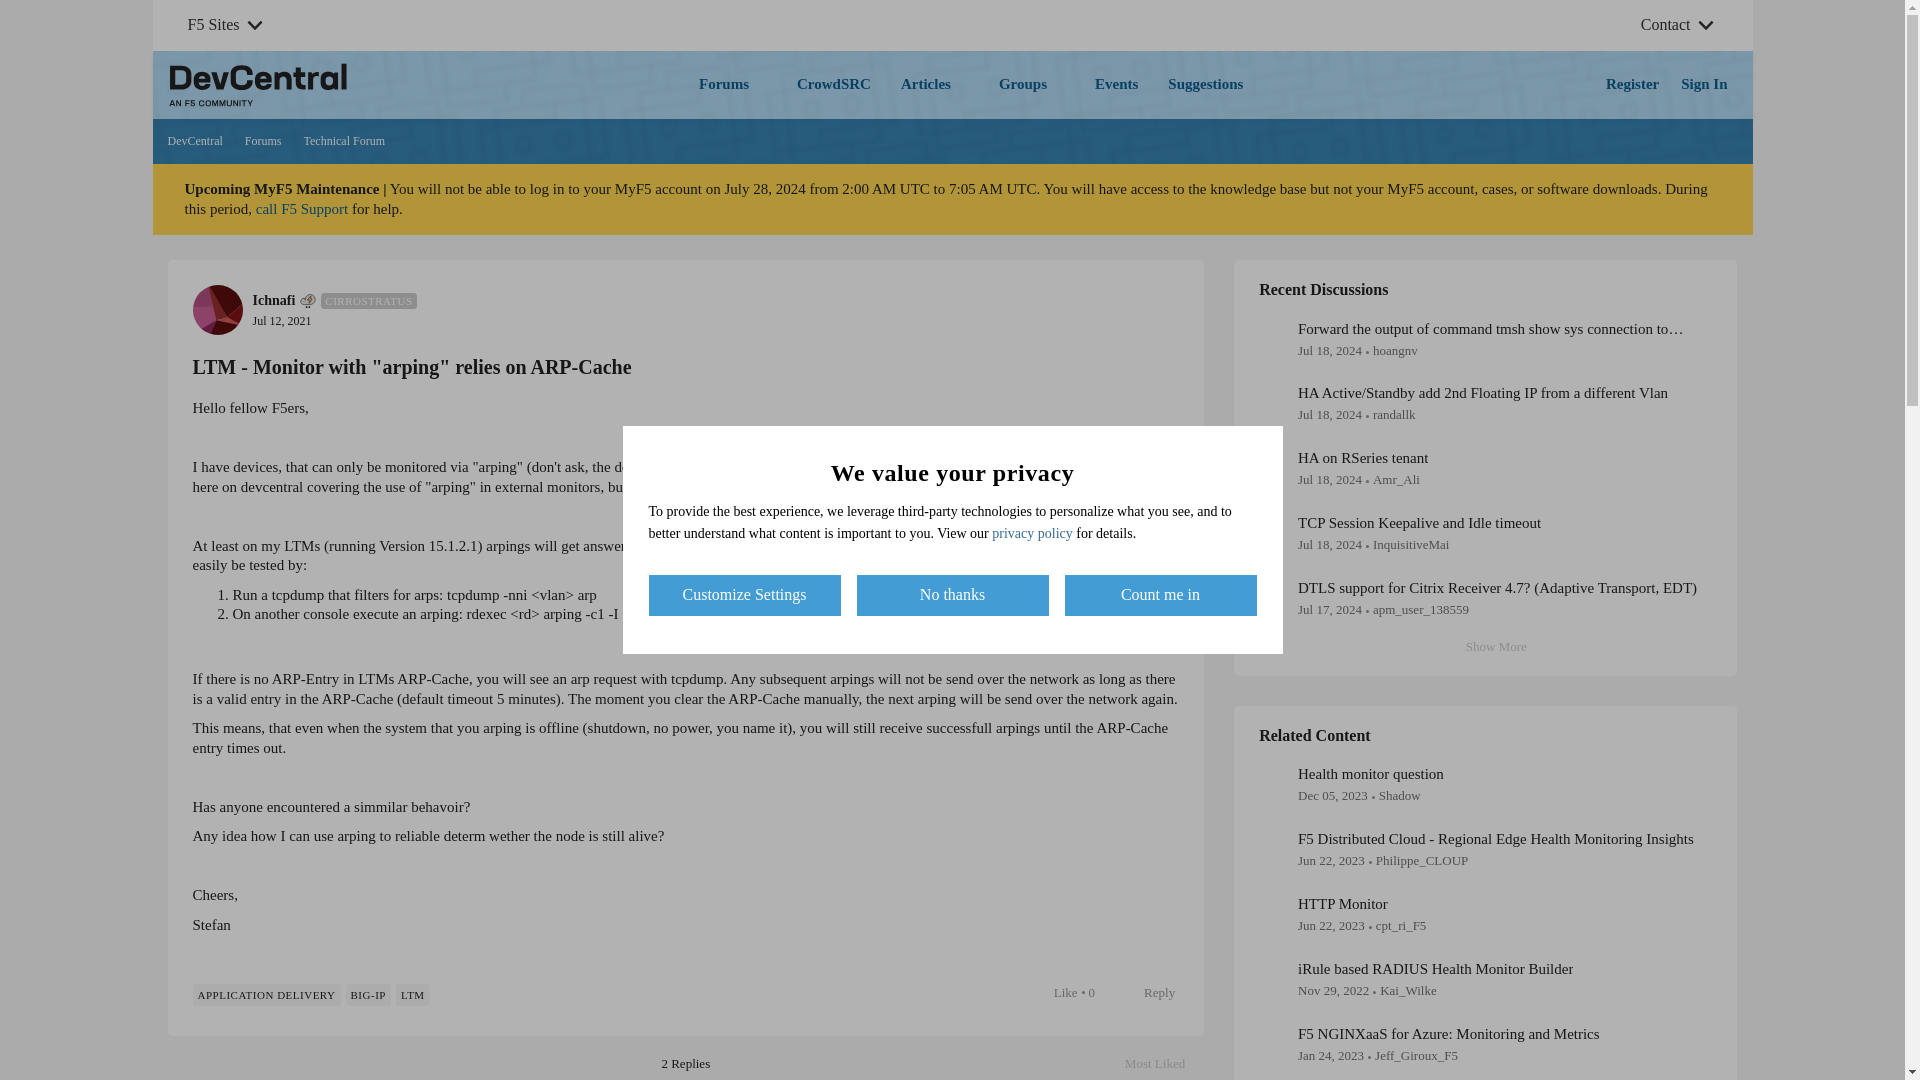 The height and width of the screenshot is (1080, 1920). What do you see at coordinates (302, 208) in the screenshot?
I see `call F5 Support` at bounding box center [302, 208].